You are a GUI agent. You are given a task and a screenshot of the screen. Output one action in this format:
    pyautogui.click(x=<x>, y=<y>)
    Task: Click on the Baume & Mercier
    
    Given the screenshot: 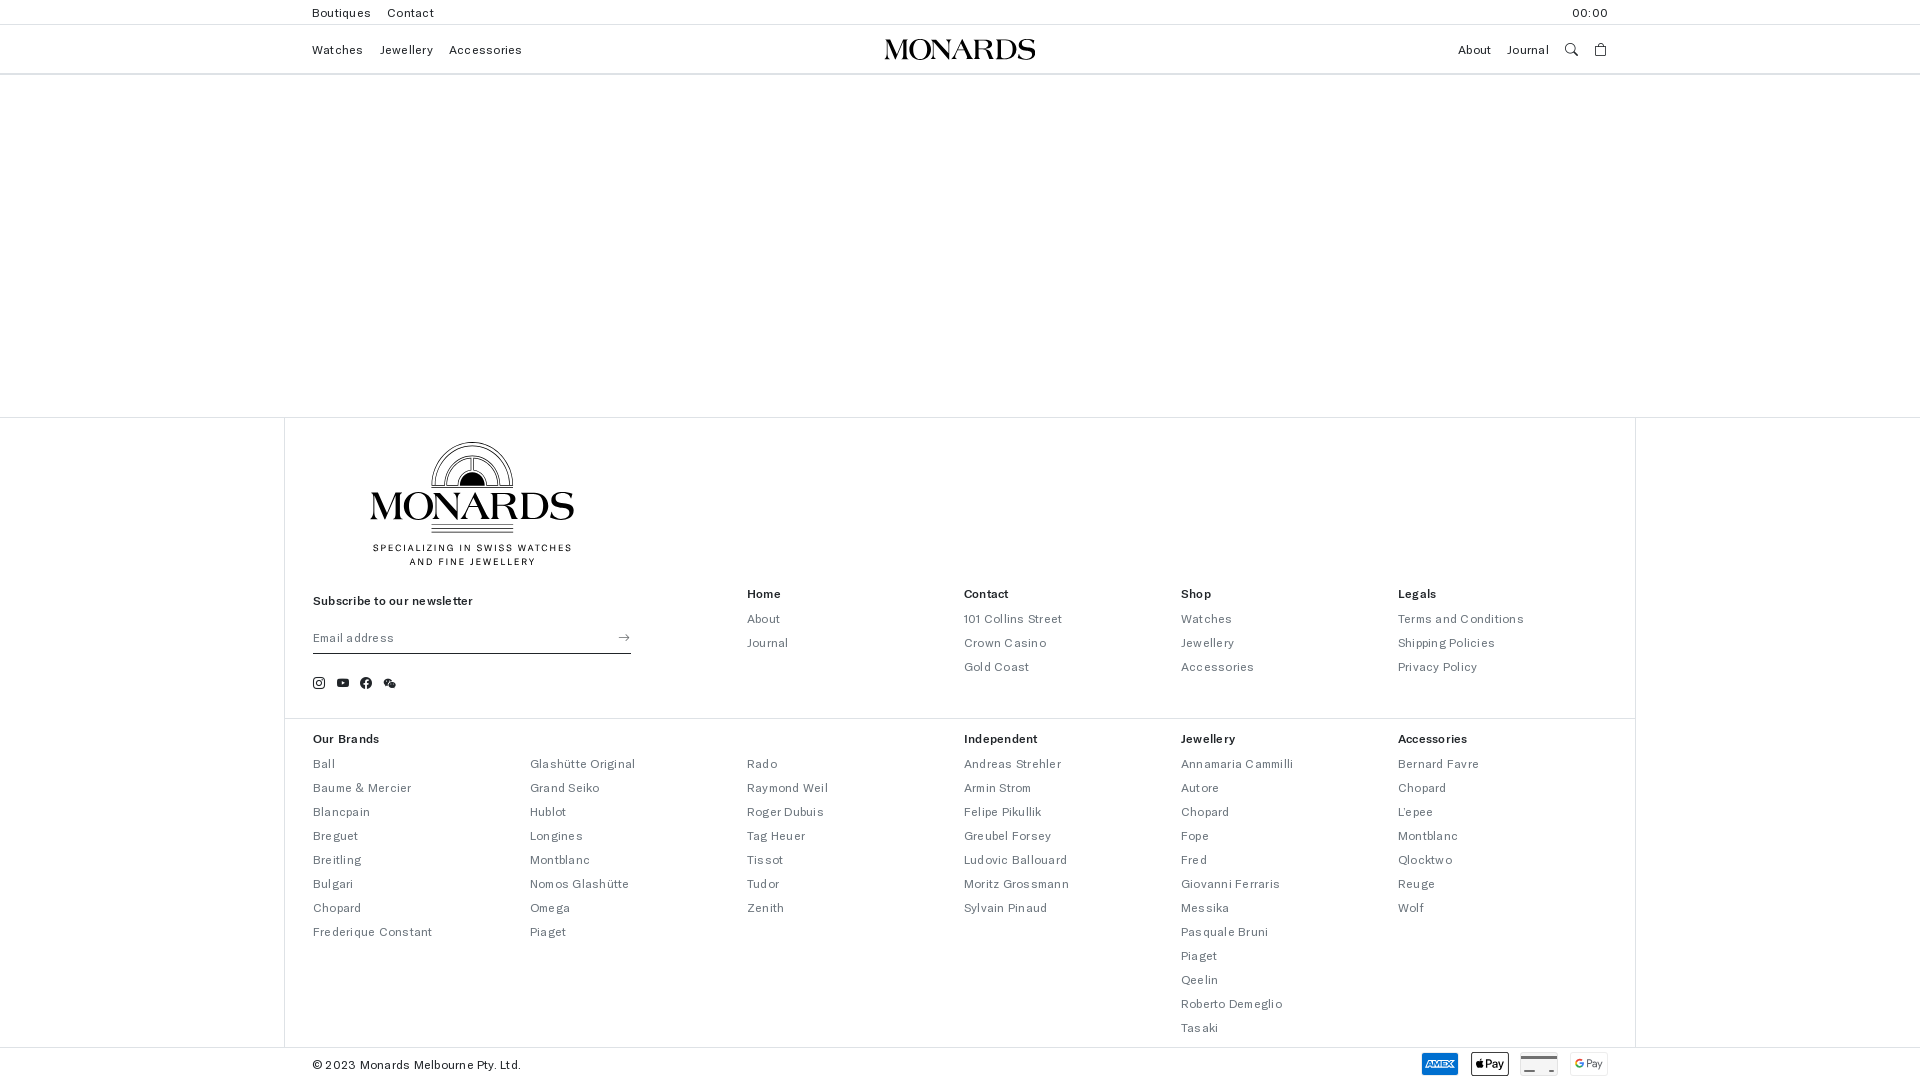 What is the action you would take?
    pyautogui.click(x=362, y=787)
    